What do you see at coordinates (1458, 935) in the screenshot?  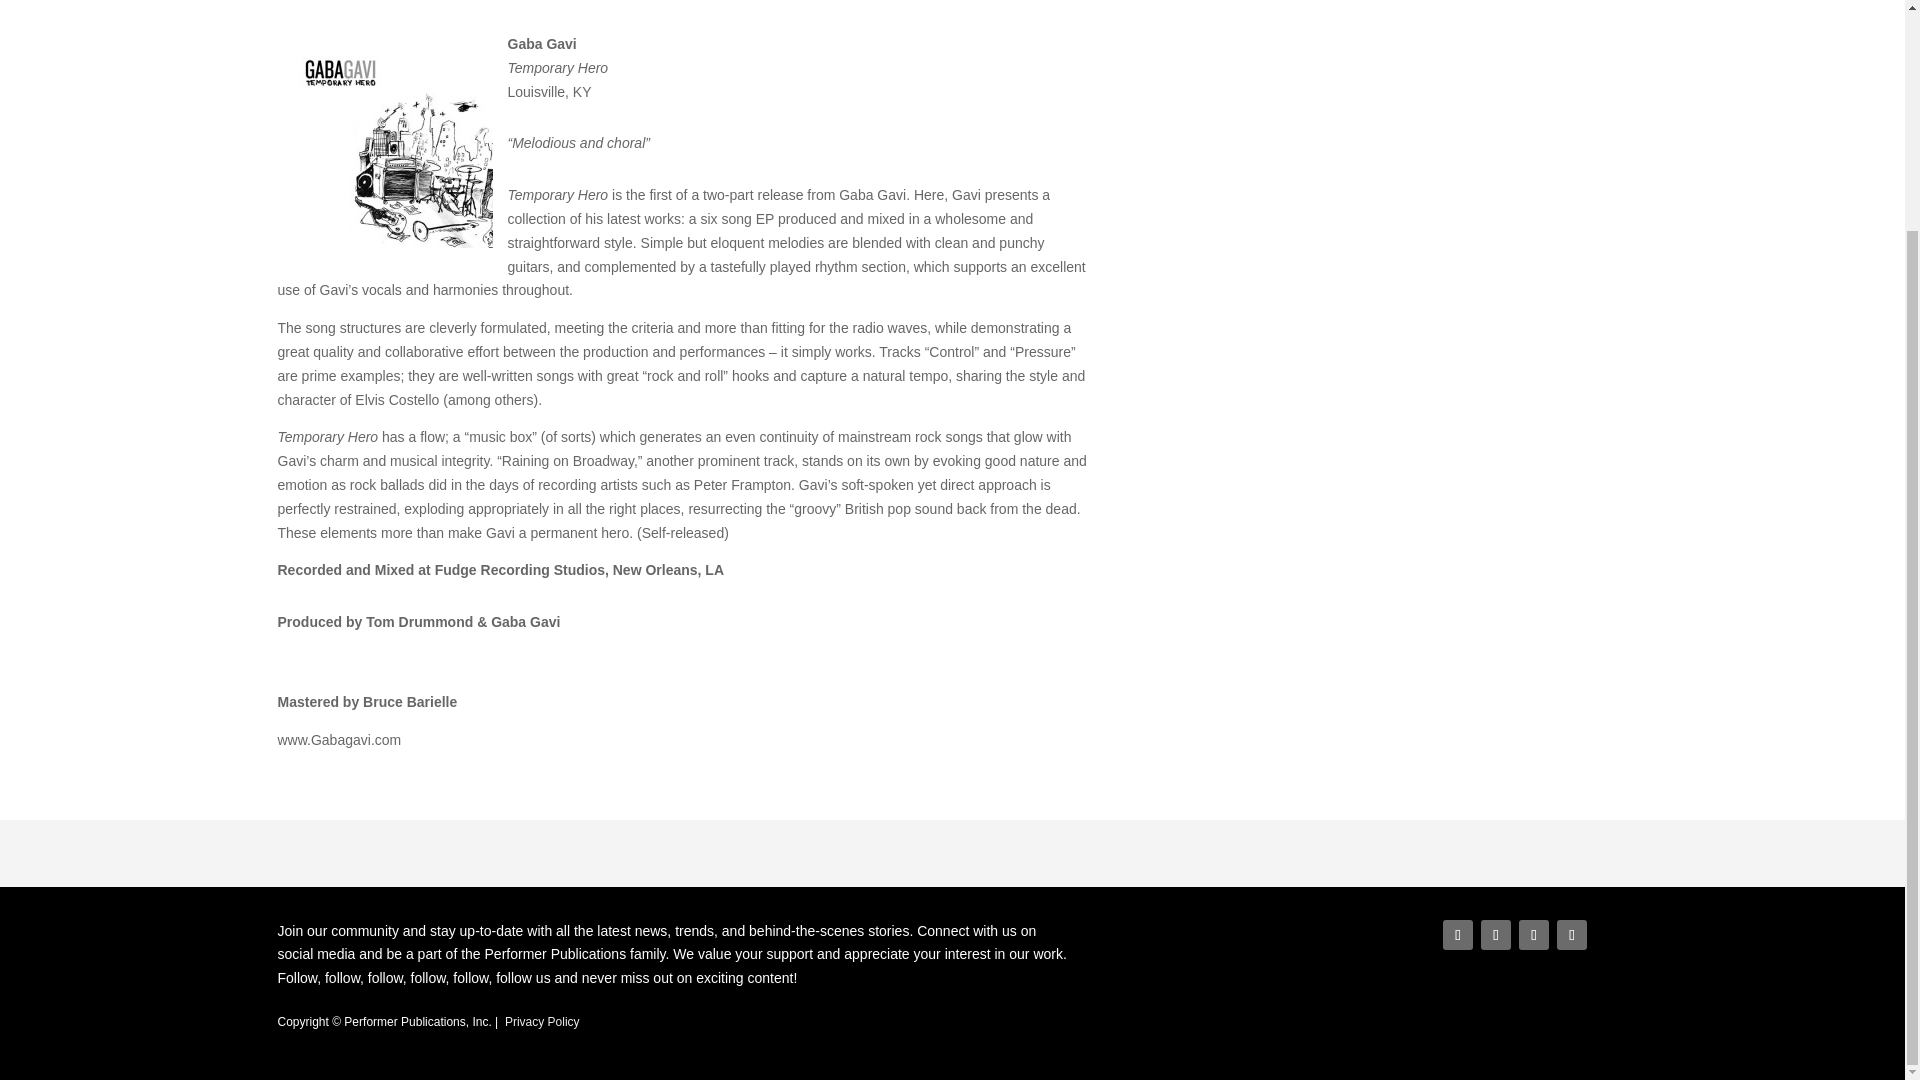 I see `Follow on Facebook` at bounding box center [1458, 935].